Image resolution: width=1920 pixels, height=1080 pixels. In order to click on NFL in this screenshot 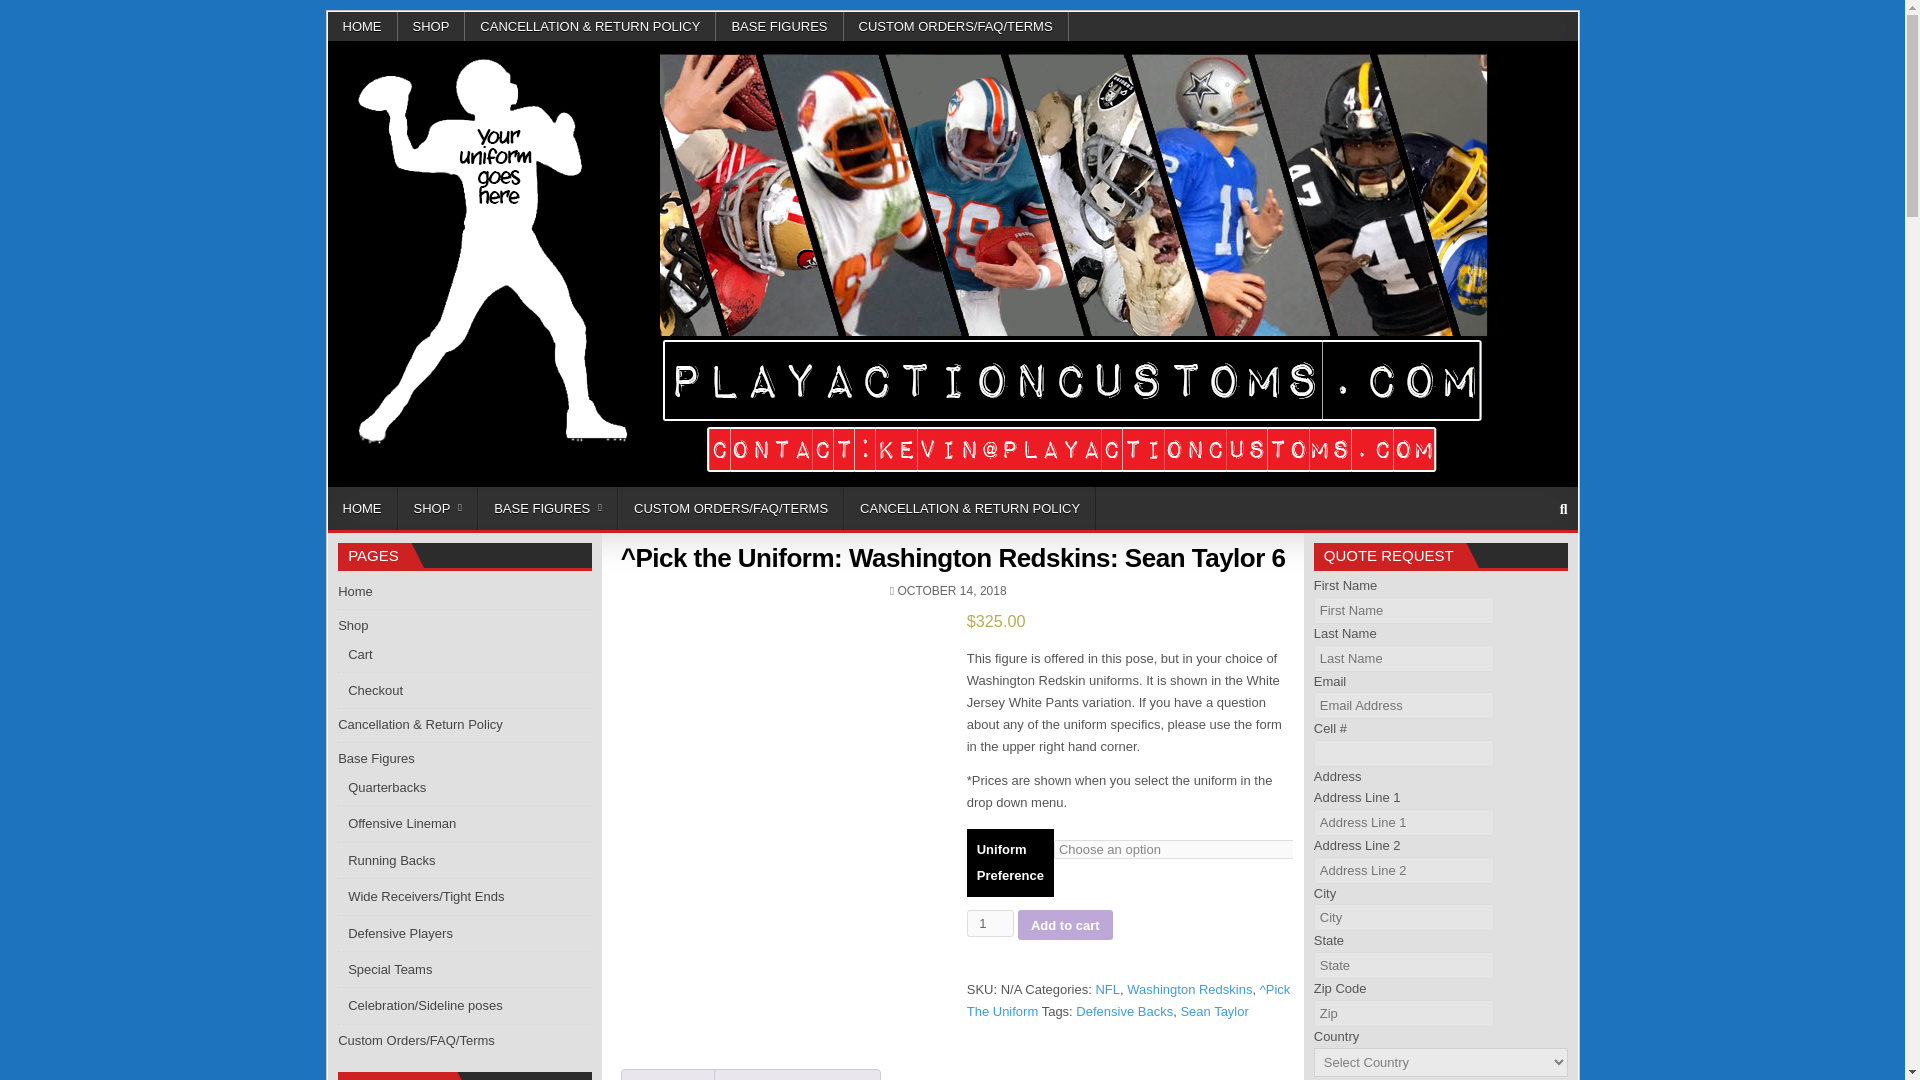, I will do `click(1106, 988)`.